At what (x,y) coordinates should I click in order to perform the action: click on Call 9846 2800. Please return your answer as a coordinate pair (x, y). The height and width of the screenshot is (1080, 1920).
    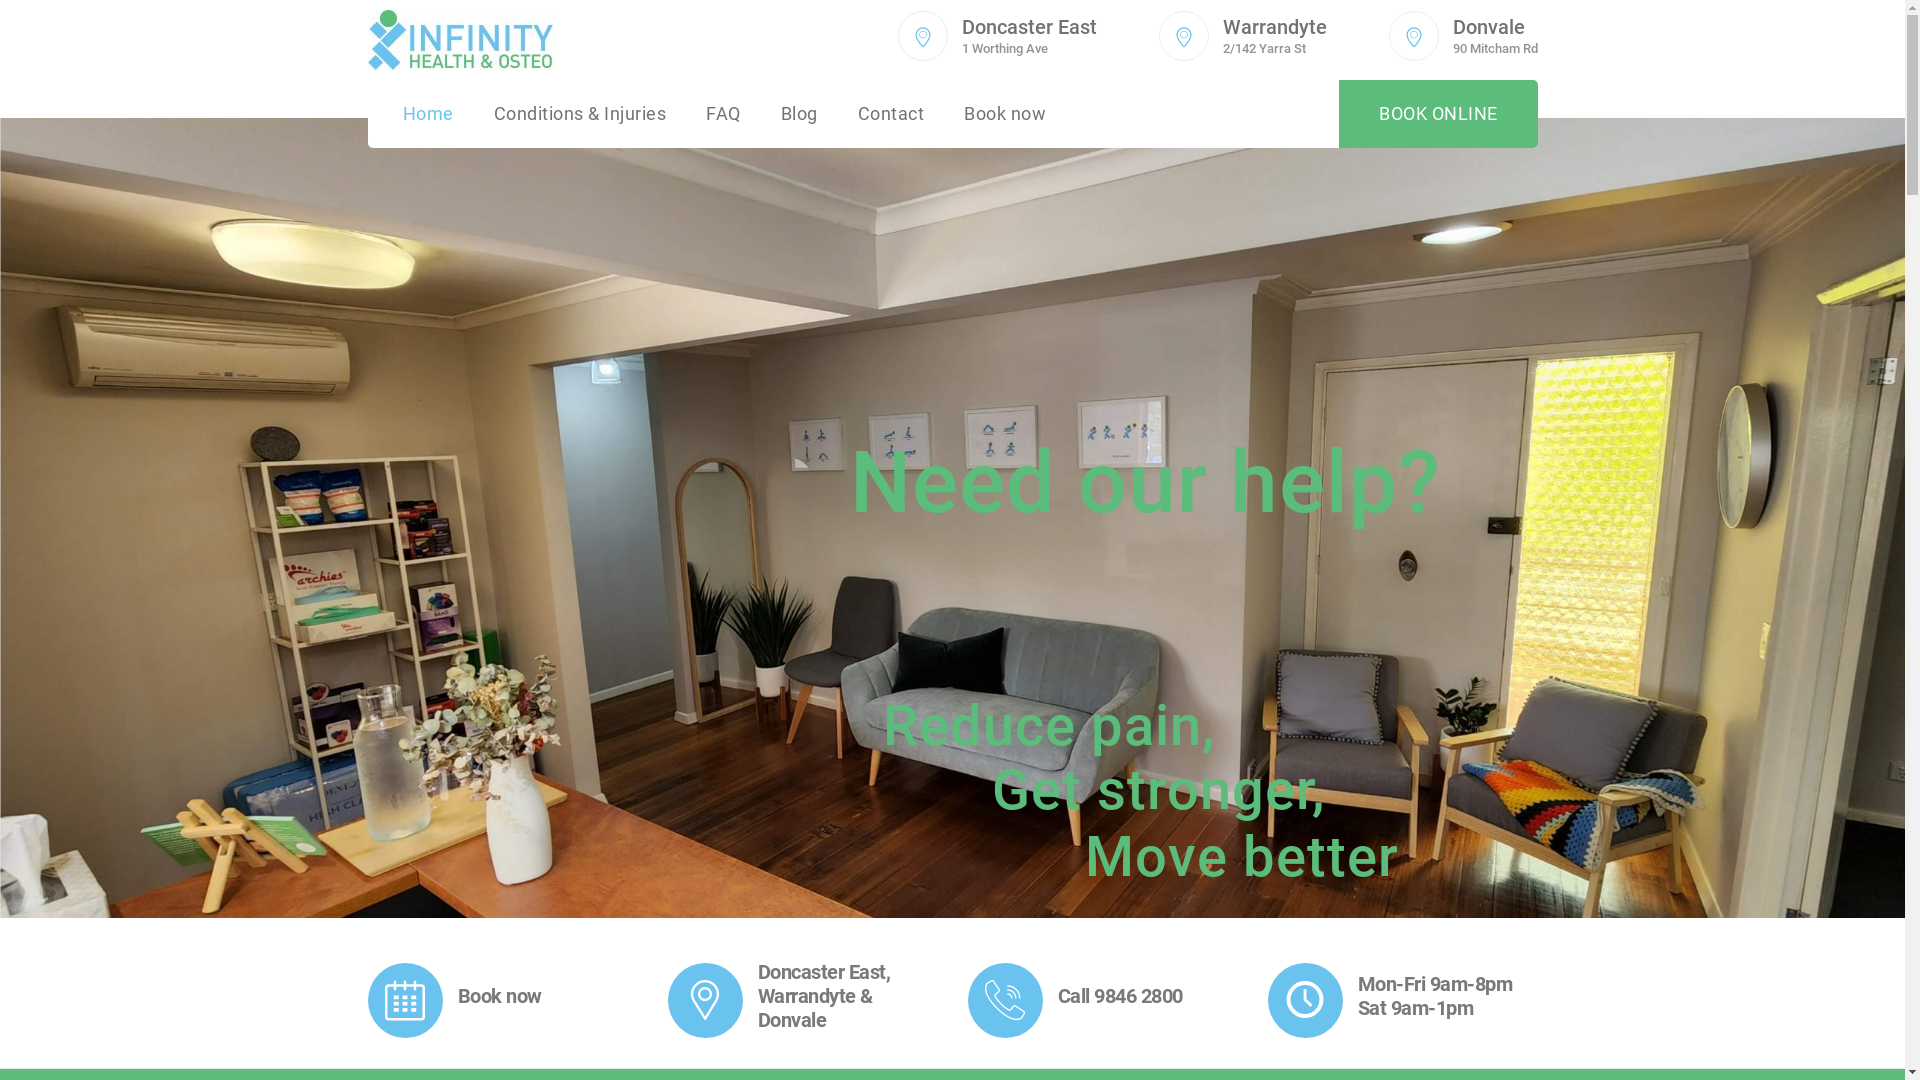
    Looking at the image, I should click on (1120, 996).